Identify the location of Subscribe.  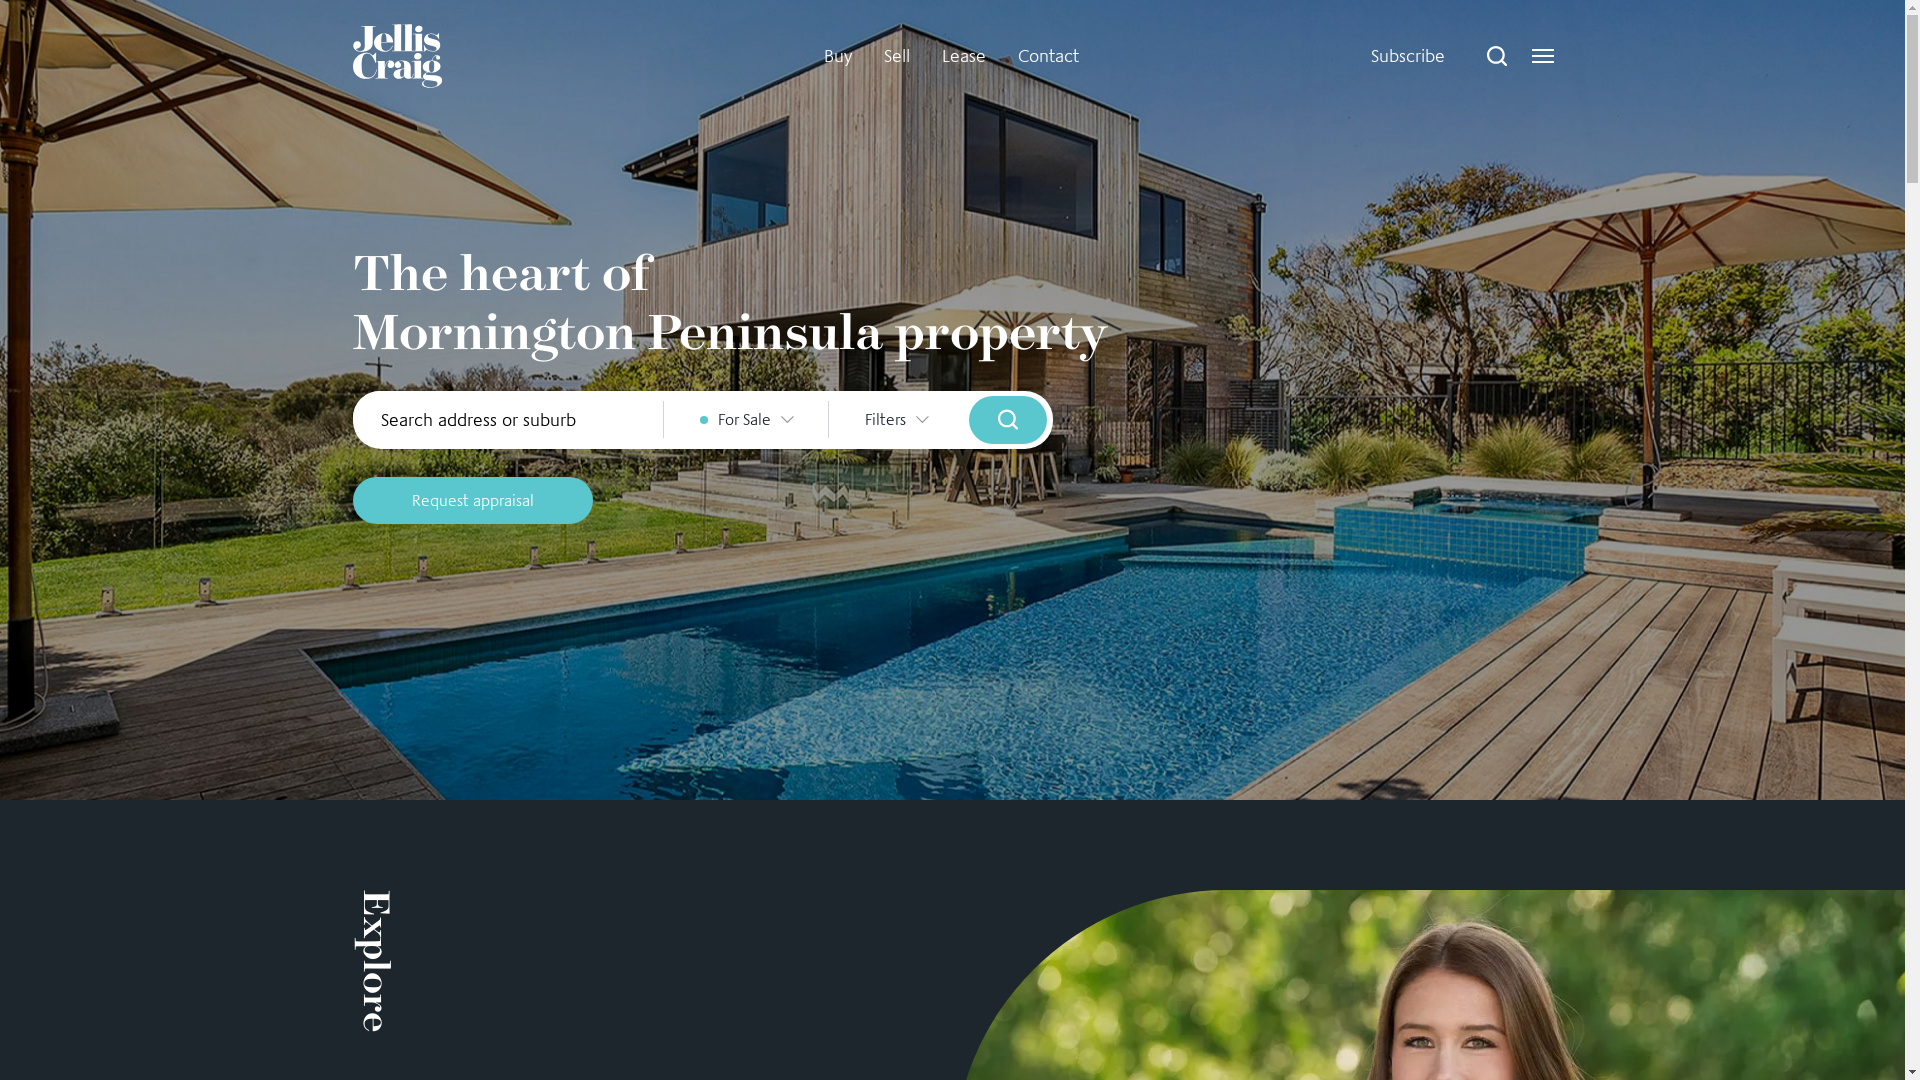
(1407, 56).